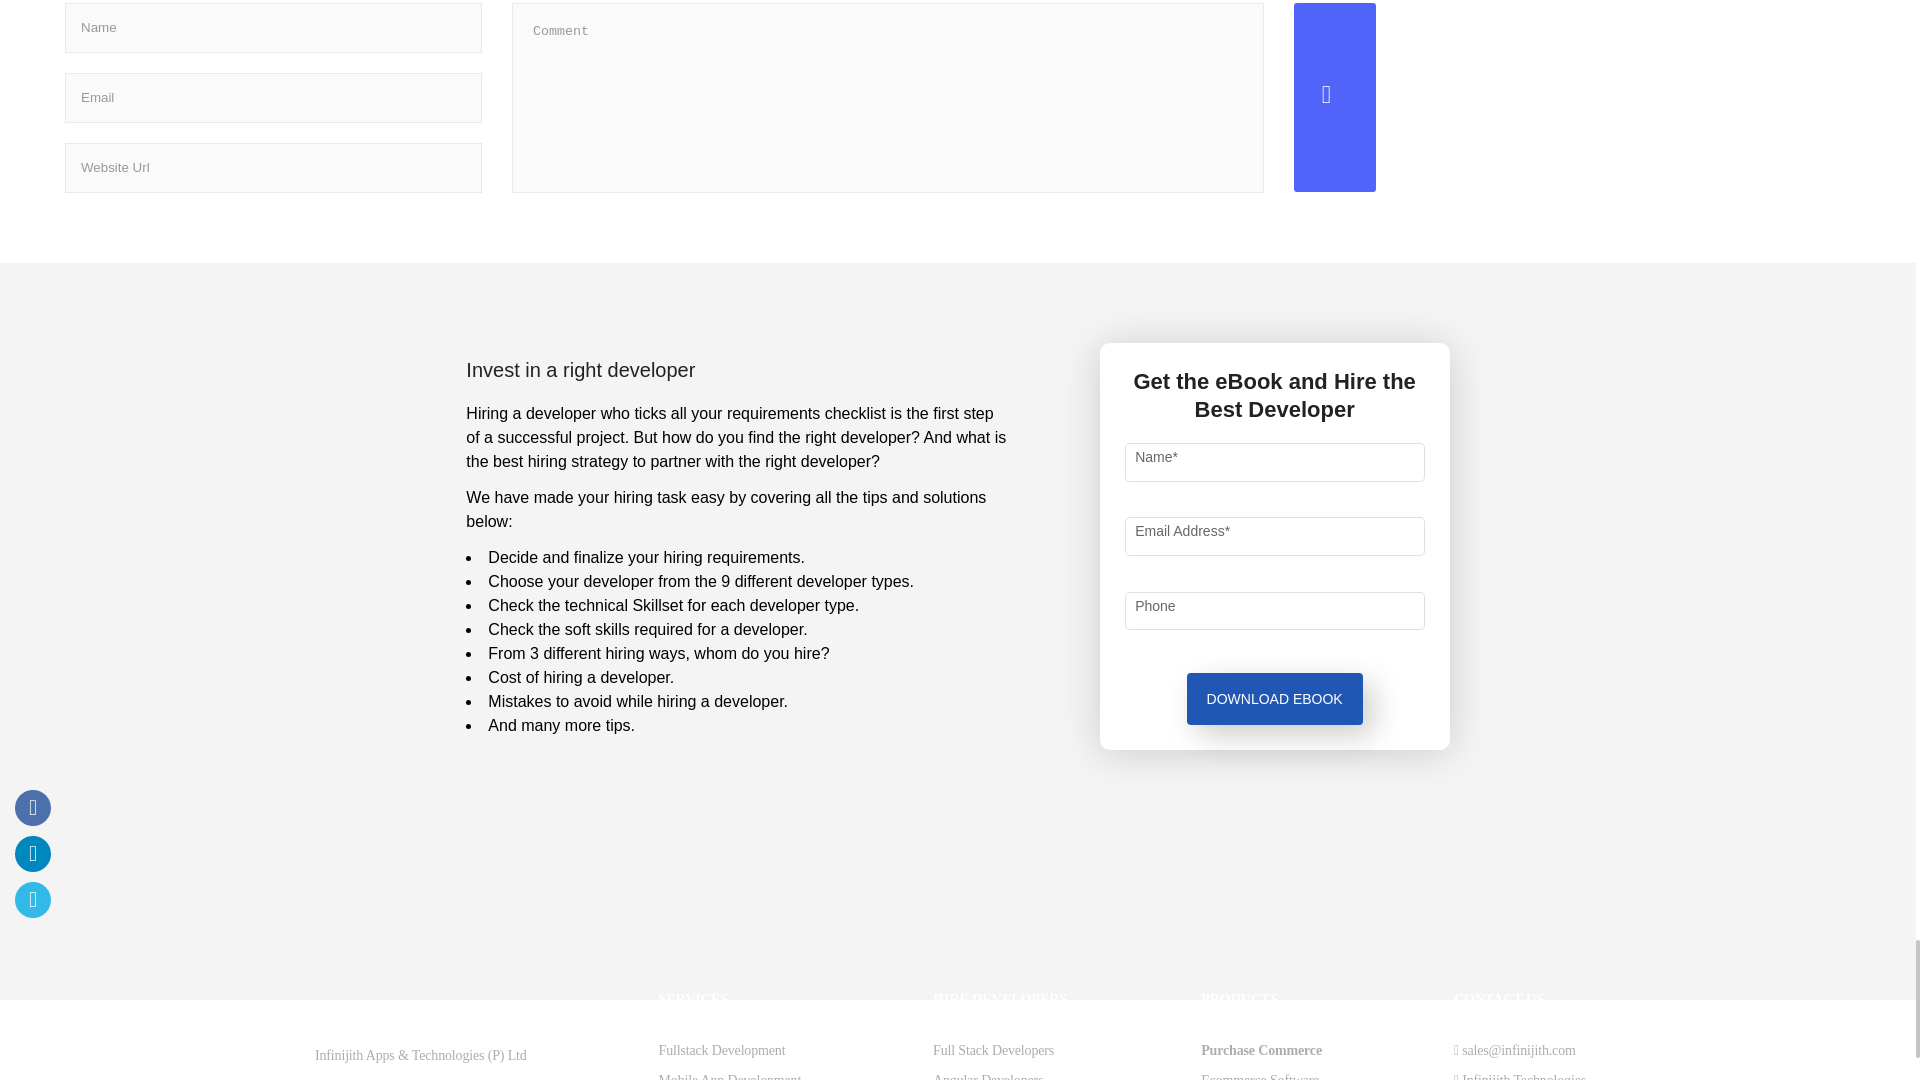 The width and height of the screenshot is (1920, 1080). What do you see at coordinates (994, 1050) in the screenshot?
I see `Full Stack Developers` at bounding box center [994, 1050].